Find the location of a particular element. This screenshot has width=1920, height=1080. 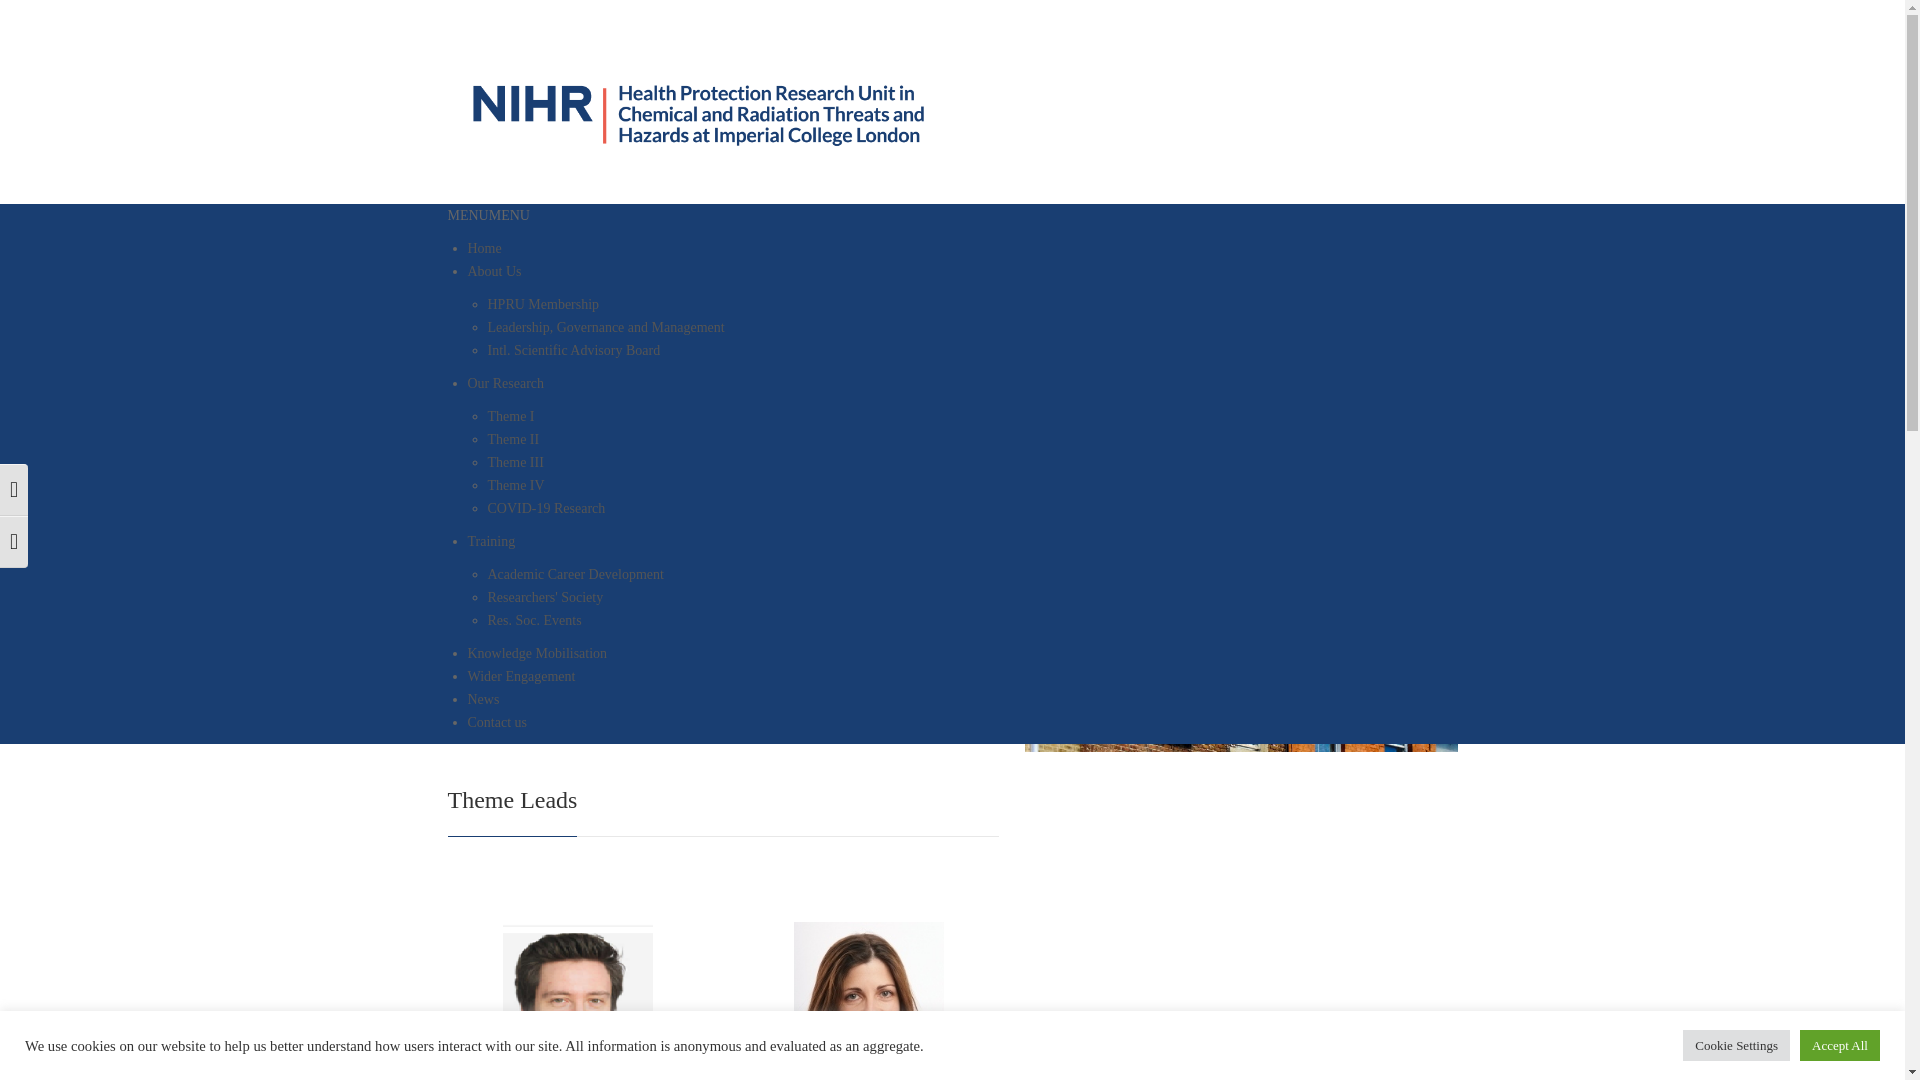

COVID-19 Research is located at coordinates (546, 508).